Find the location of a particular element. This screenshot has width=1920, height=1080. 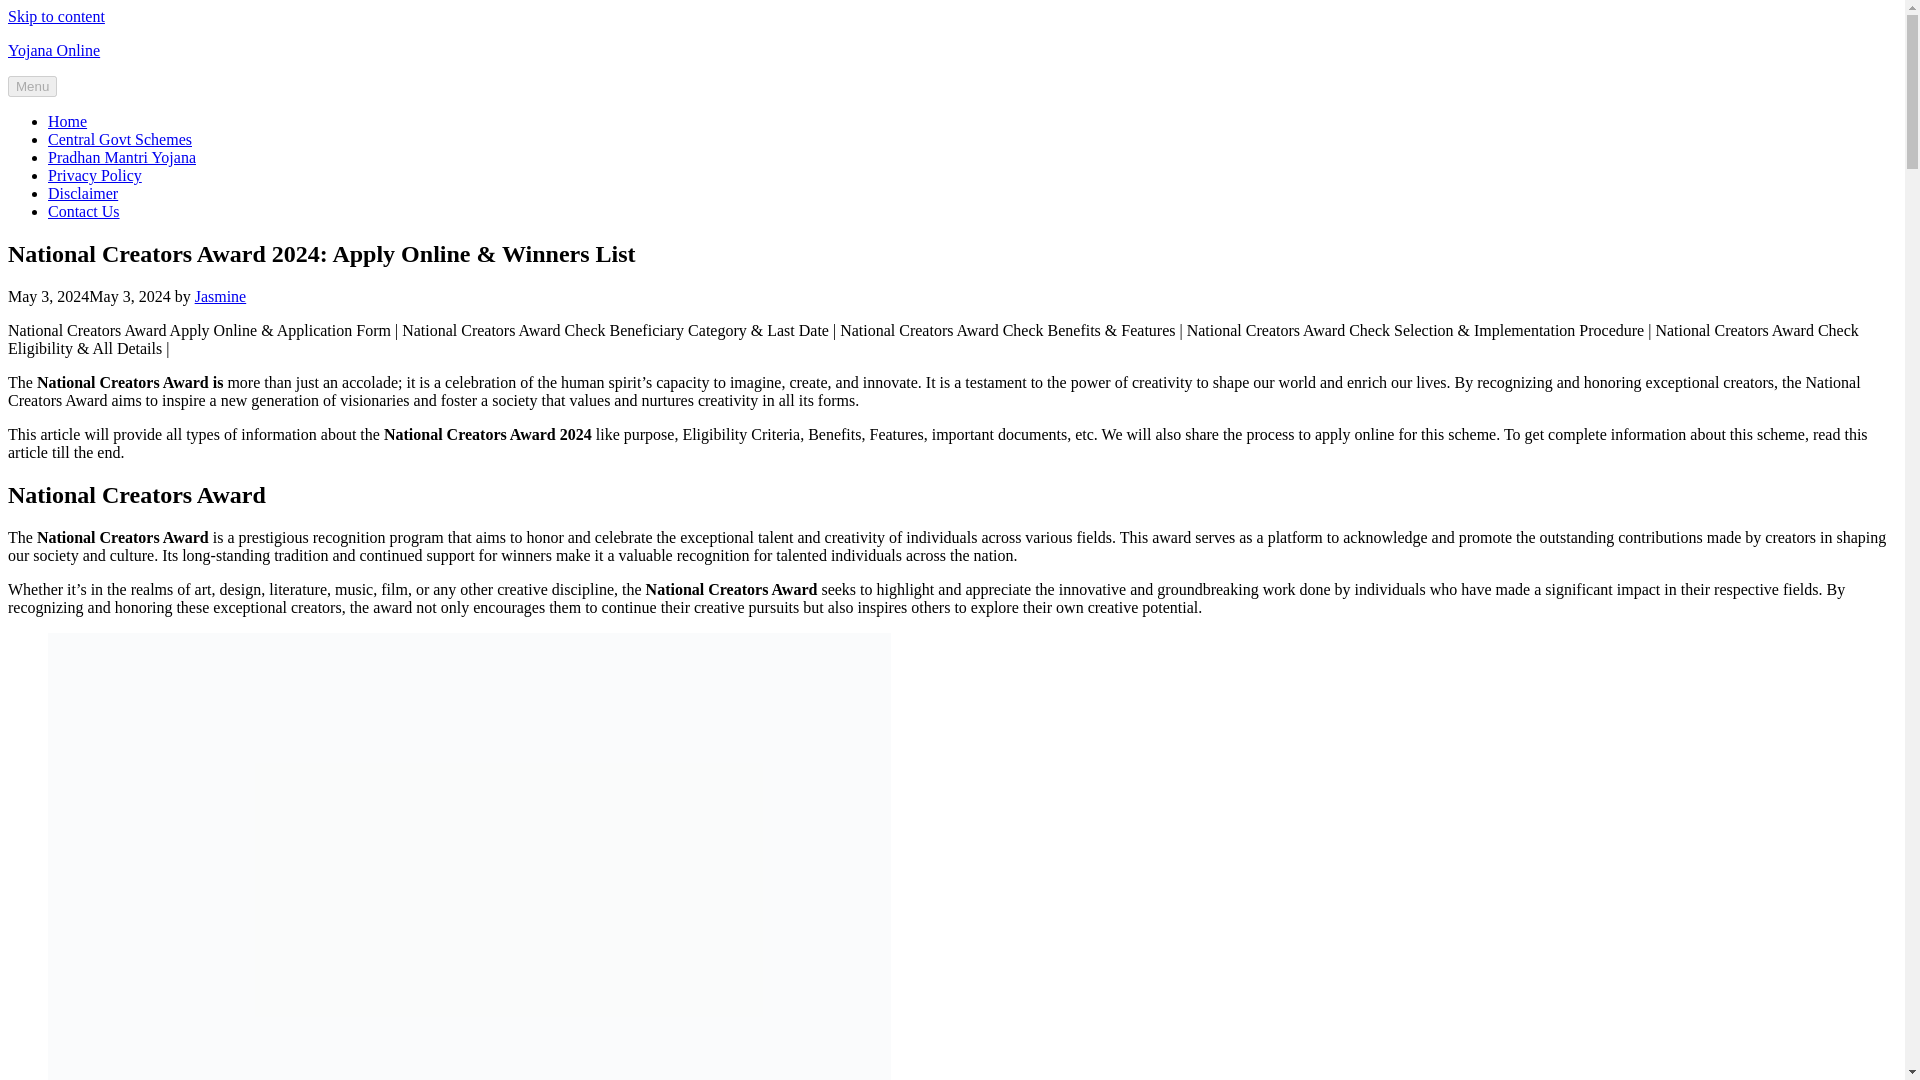

Disclaimer is located at coordinates (82, 192).